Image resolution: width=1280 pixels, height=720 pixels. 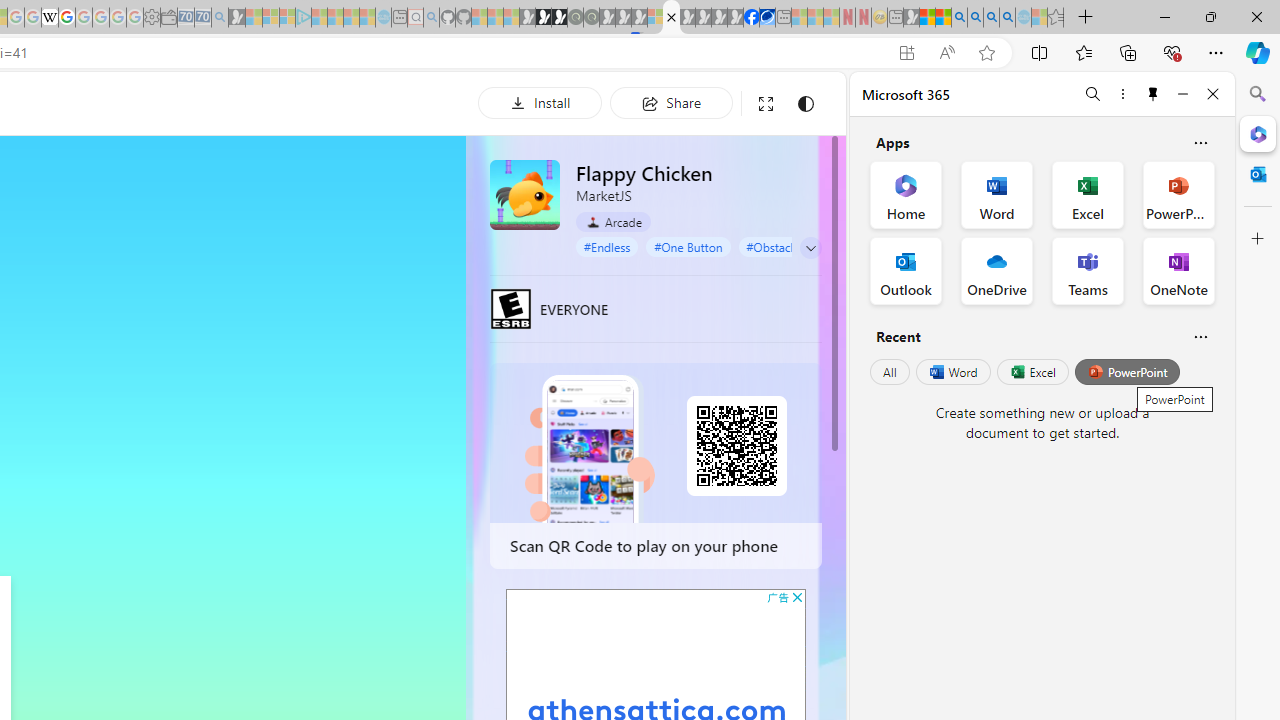 What do you see at coordinates (996, 194) in the screenshot?
I see `Word Office App` at bounding box center [996, 194].